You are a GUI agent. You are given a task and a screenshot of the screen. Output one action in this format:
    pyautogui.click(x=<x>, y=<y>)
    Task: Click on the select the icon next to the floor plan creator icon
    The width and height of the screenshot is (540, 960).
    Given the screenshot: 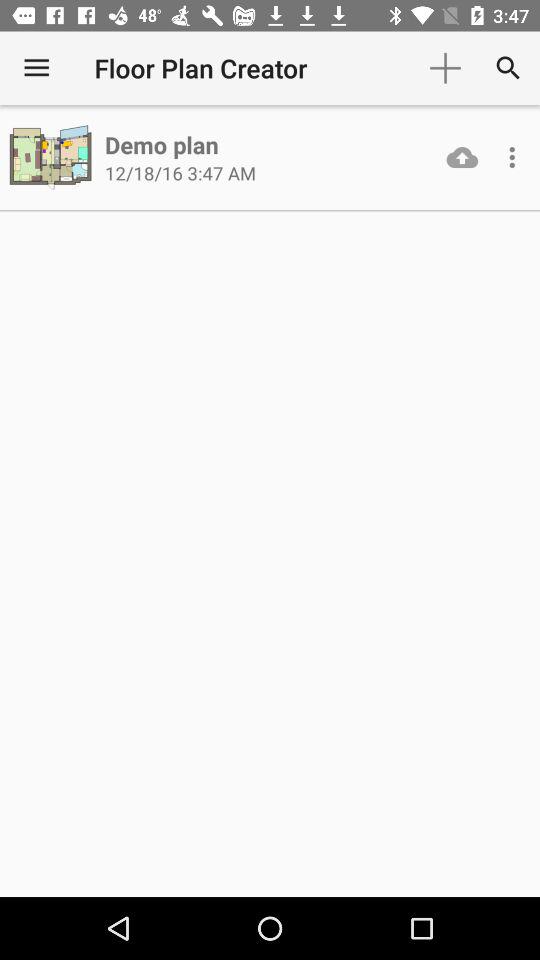 What is the action you would take?
    pyautogui.click(x=444, y=68)
    